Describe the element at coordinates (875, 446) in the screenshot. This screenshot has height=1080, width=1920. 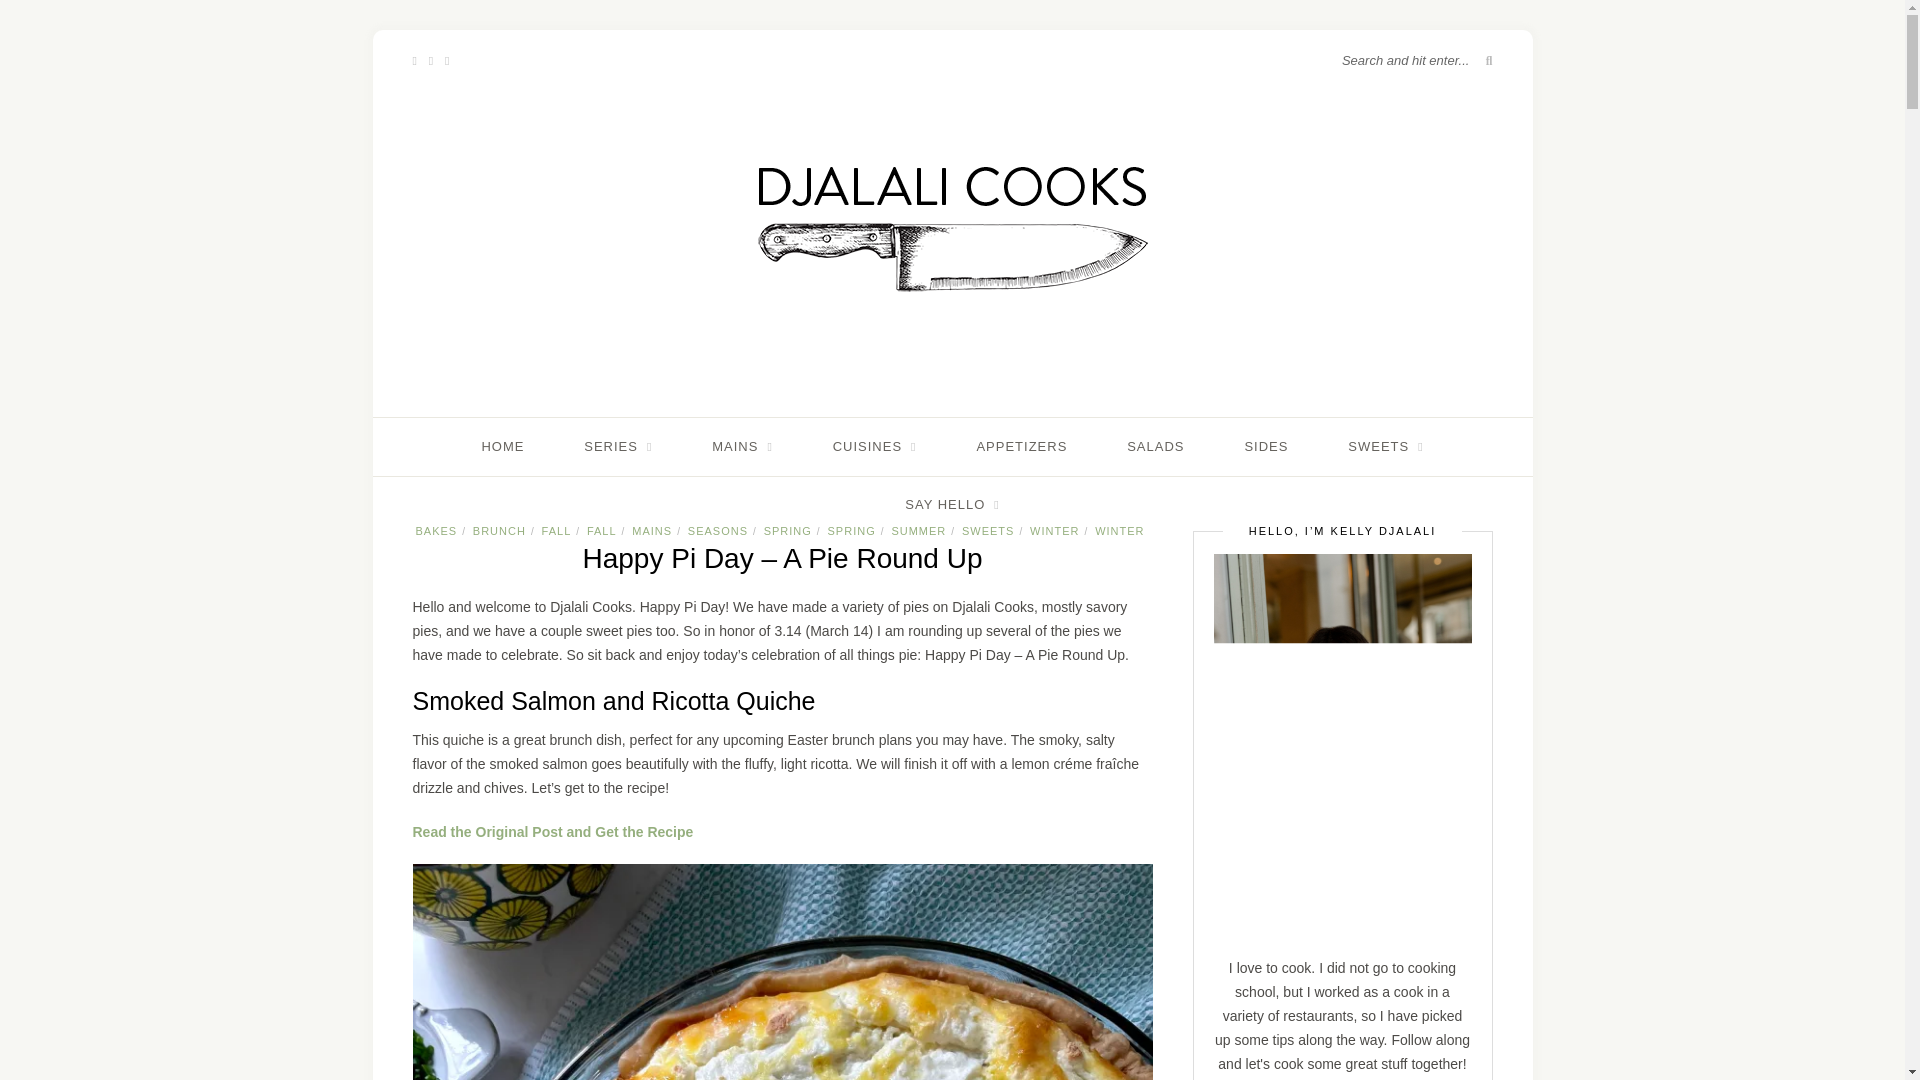
I see `CUISINES` at that location.